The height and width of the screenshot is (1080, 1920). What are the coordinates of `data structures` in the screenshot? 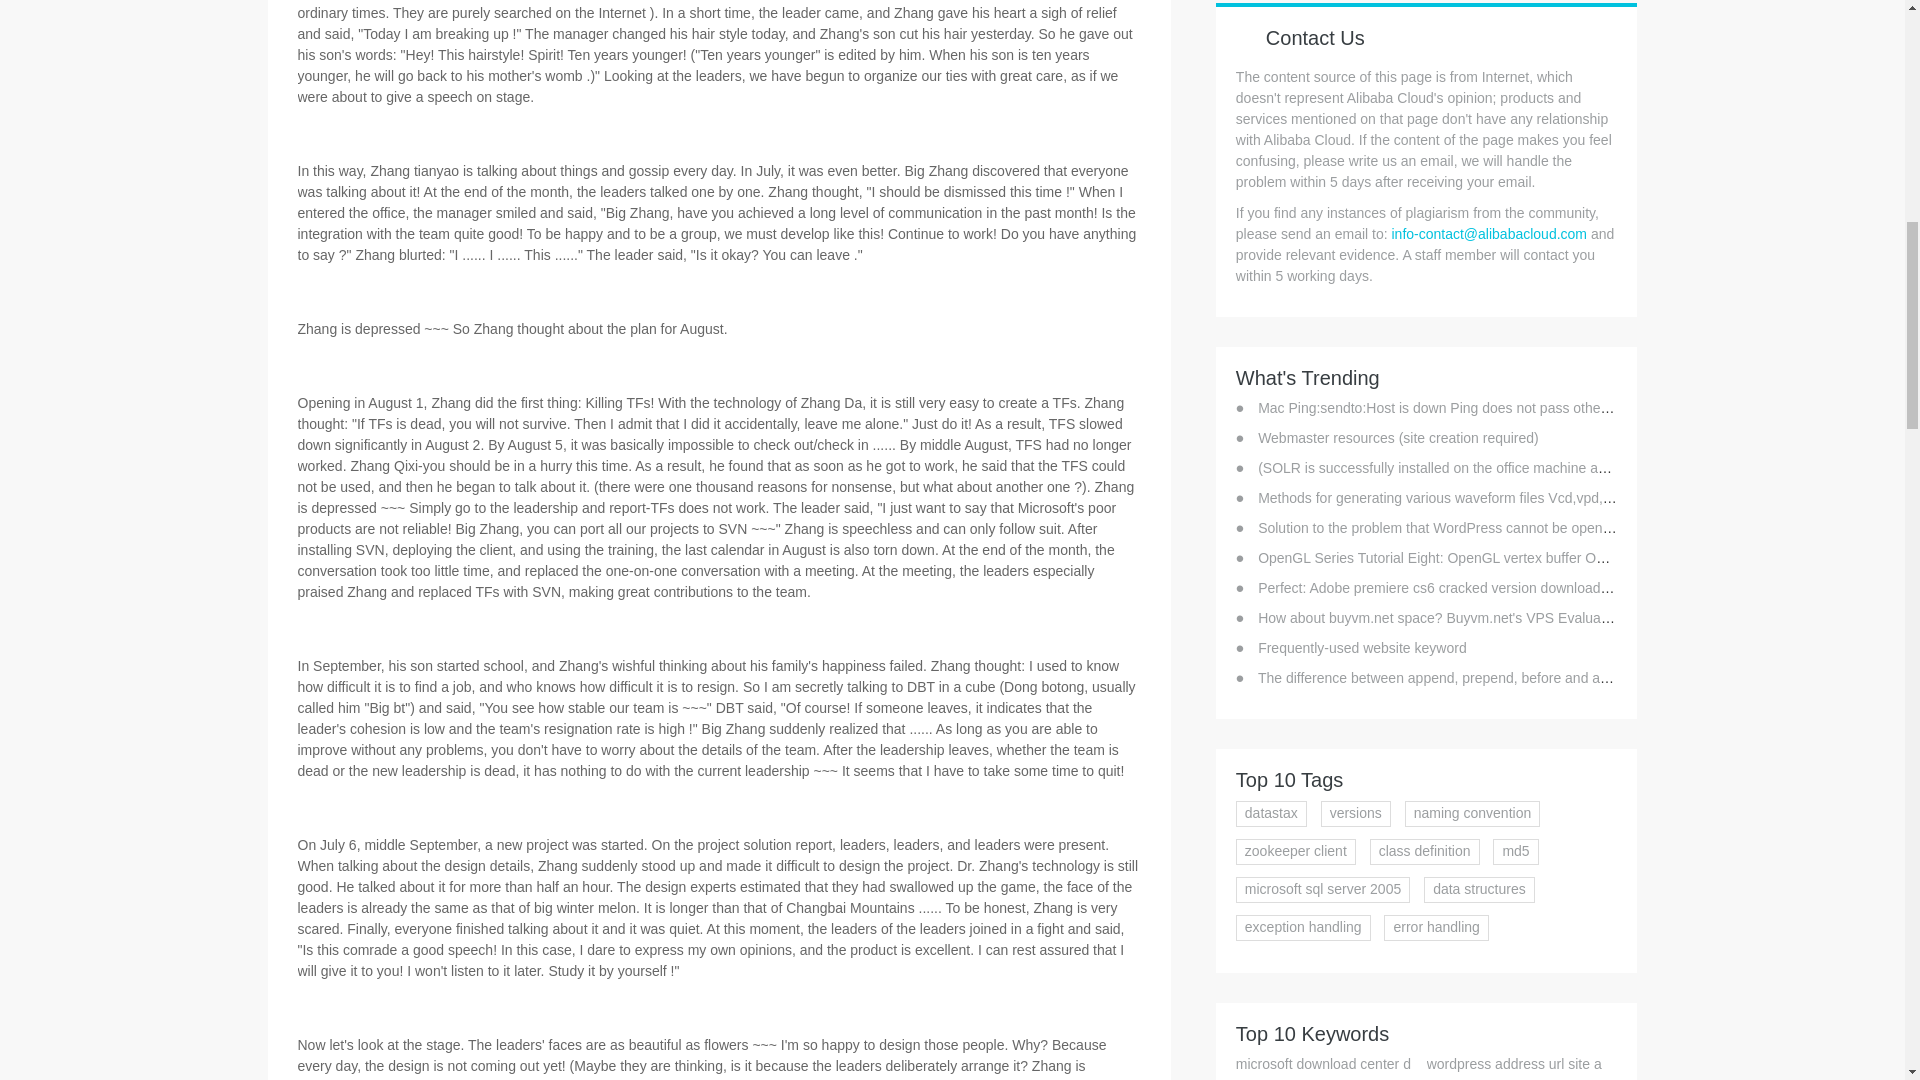 It's located at (1479, 889).